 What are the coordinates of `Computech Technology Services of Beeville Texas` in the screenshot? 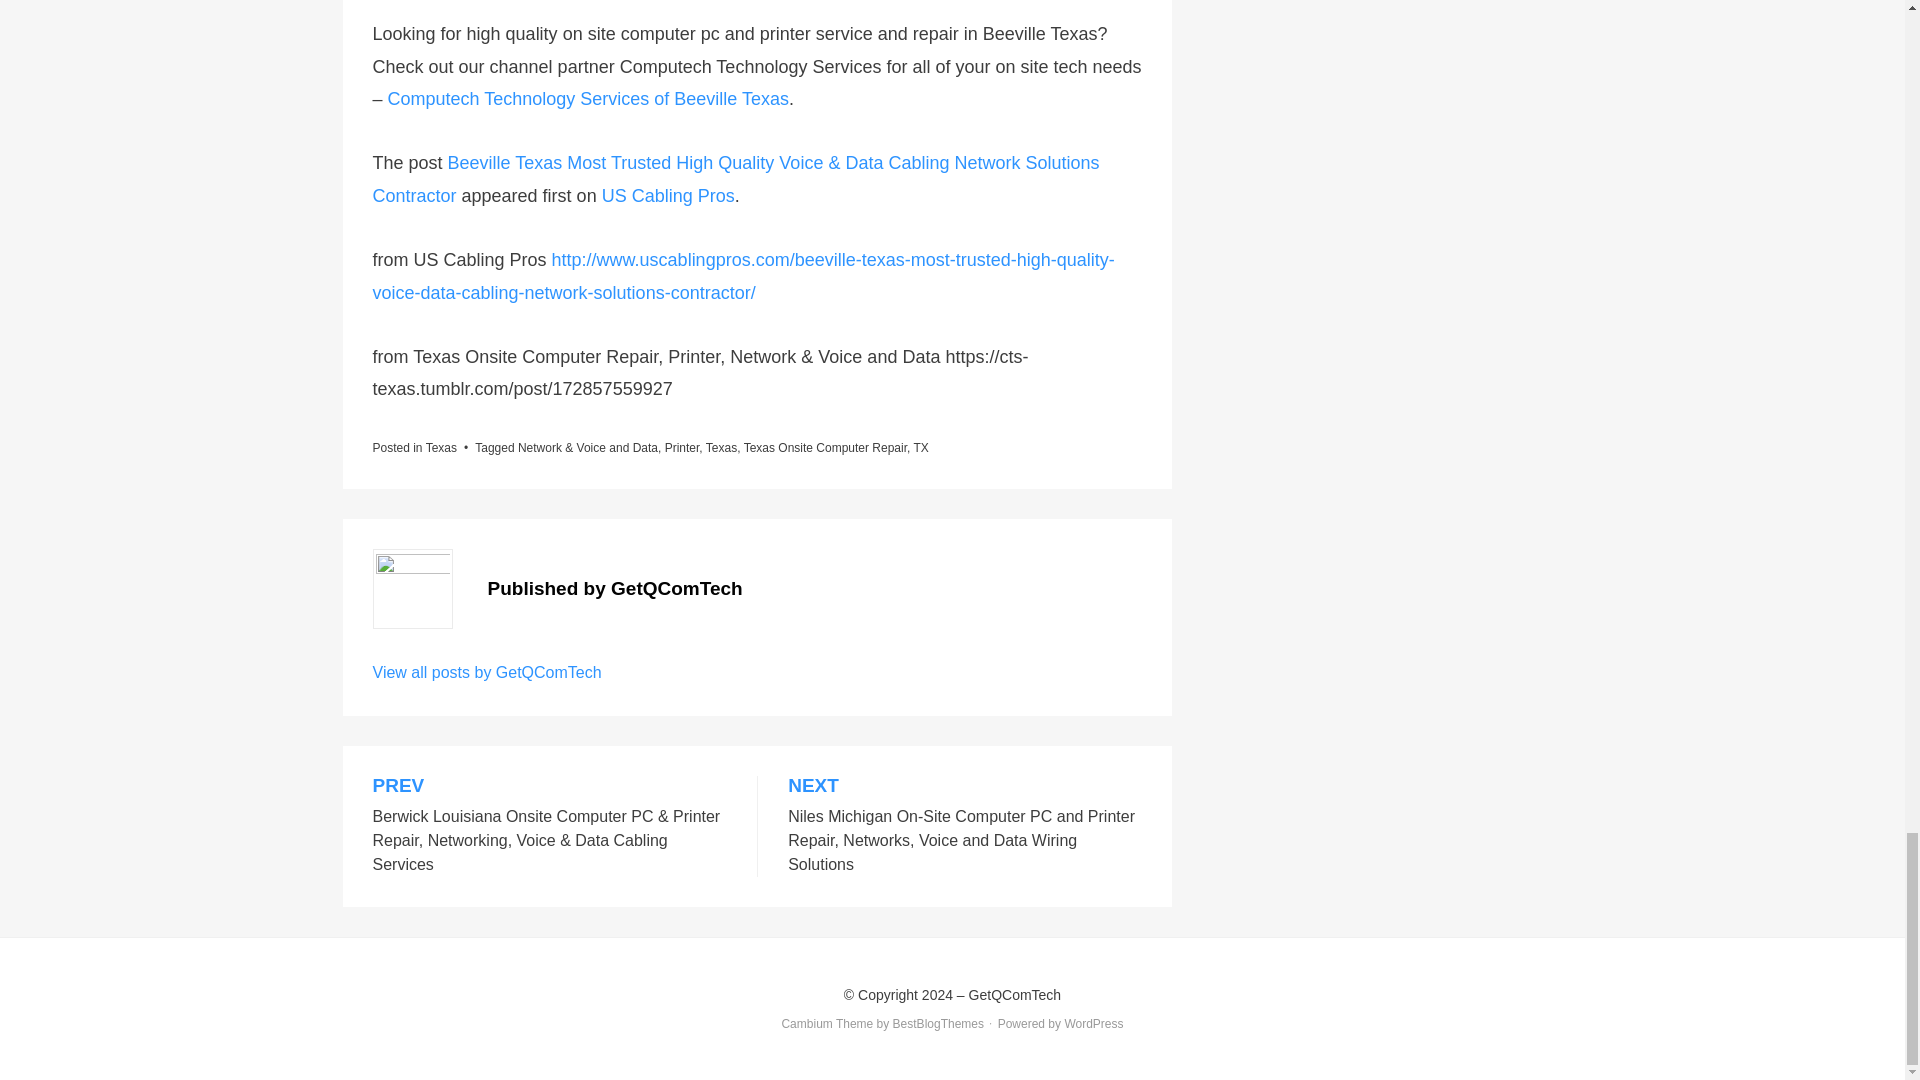 It's located at (588, 98).